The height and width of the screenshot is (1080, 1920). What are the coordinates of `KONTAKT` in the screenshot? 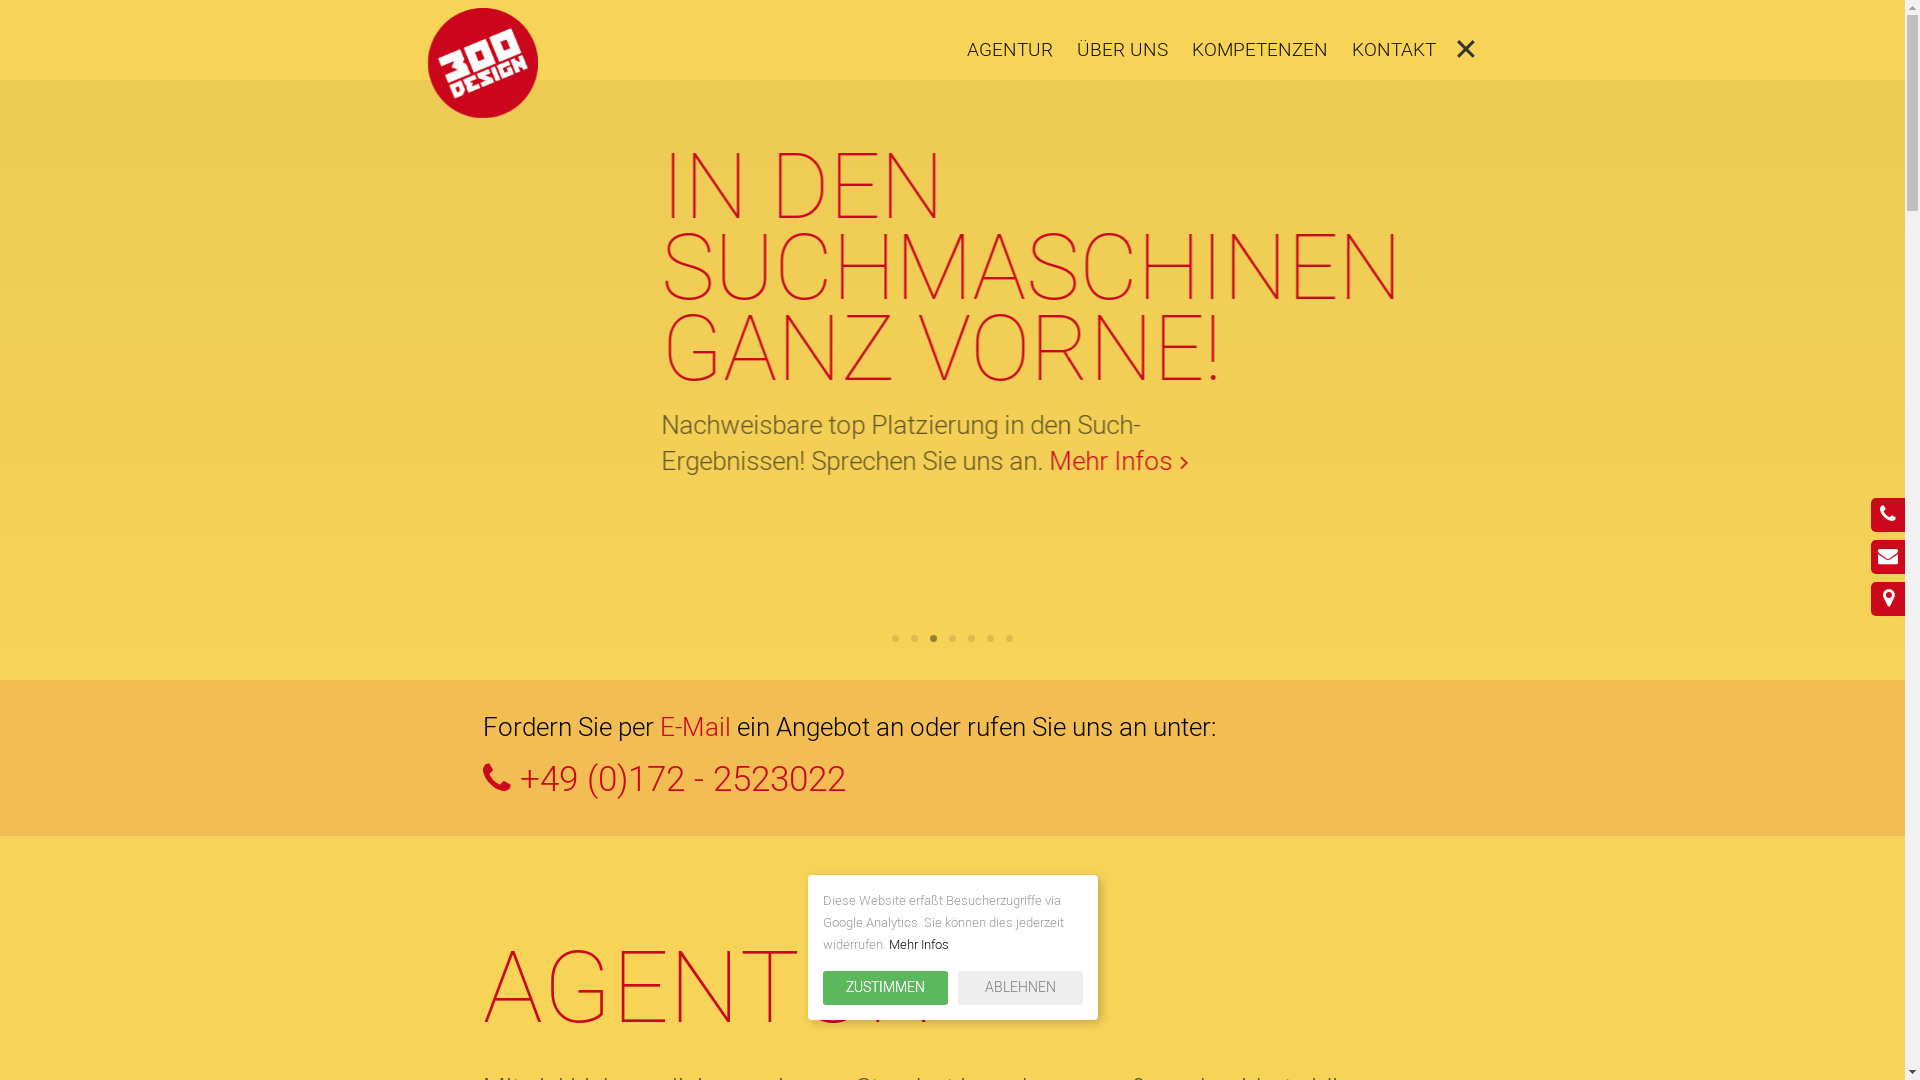 It's located at (1394, 50).